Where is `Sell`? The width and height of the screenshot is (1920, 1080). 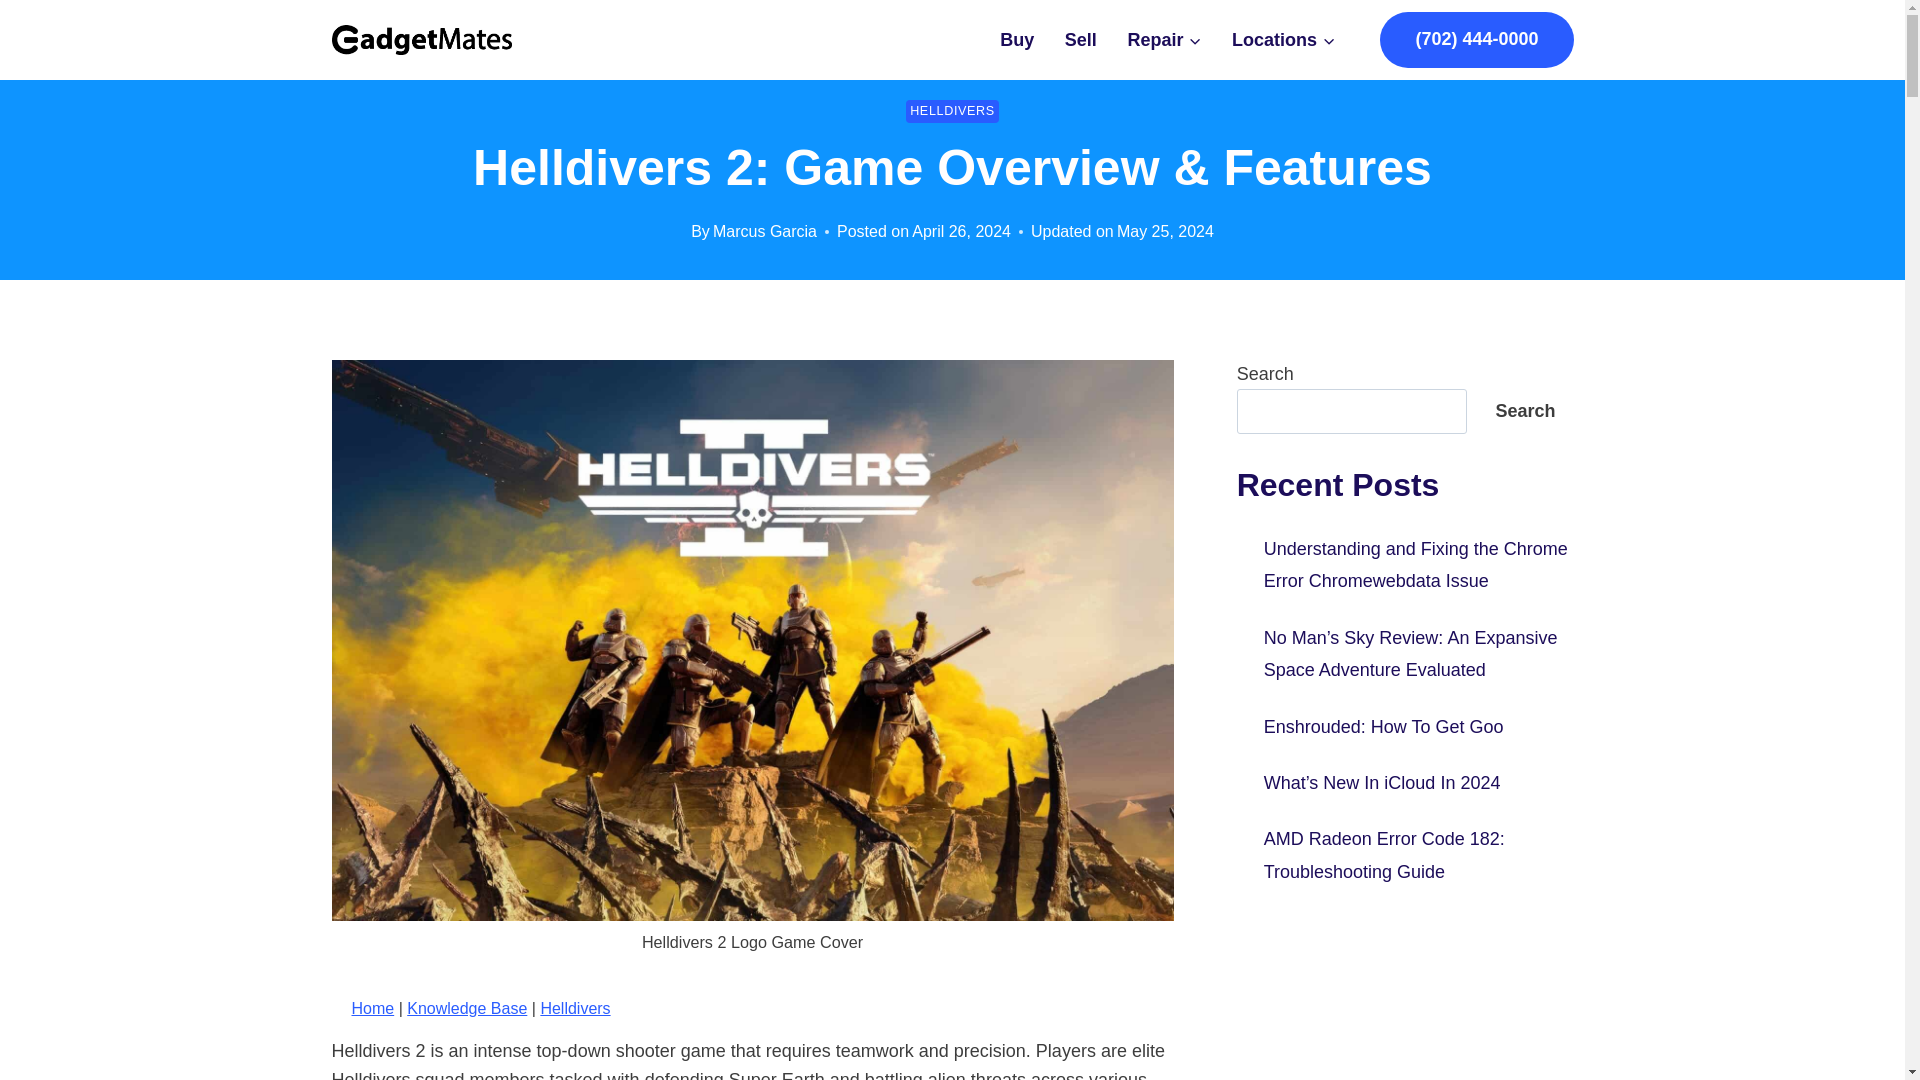 Sell is located at coordinates (1082, 40).